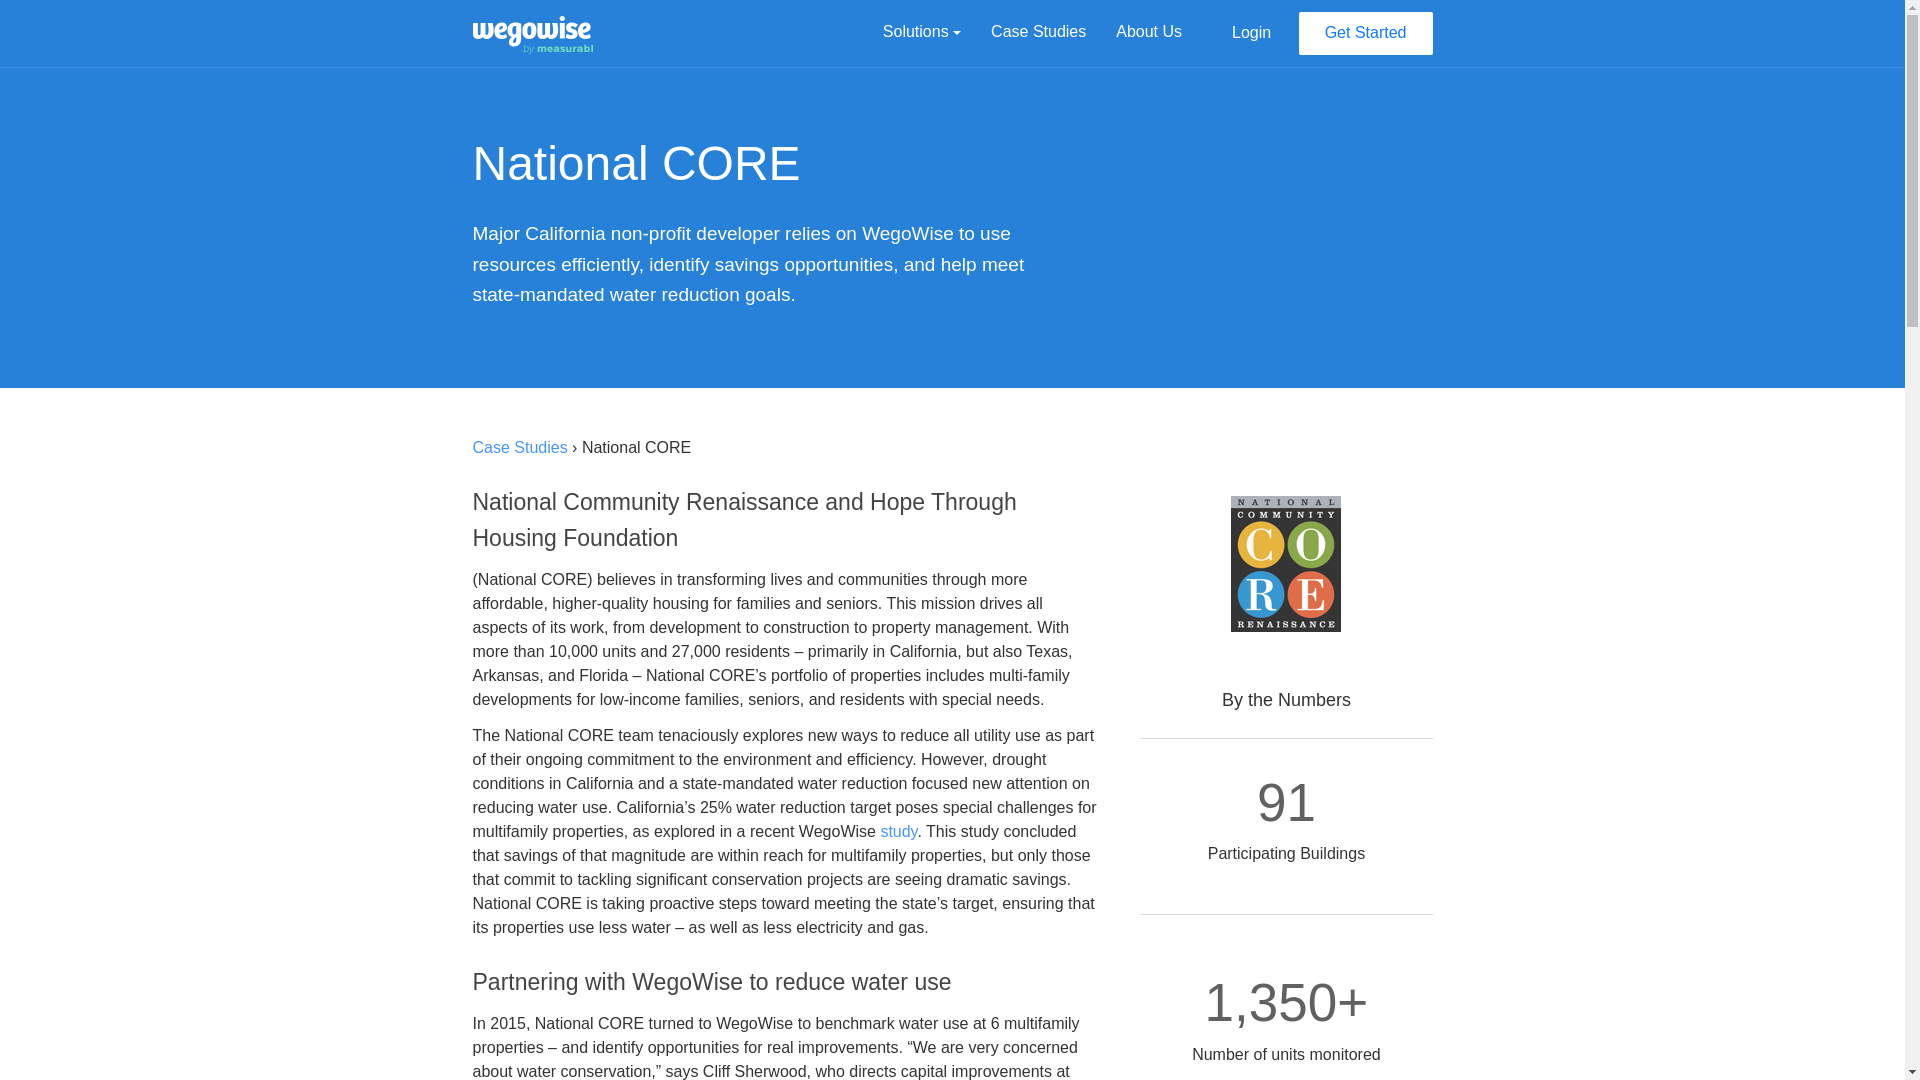  Describe the element at coordinates (1346, 782) in the screenshot. I see `Contact` at that location.